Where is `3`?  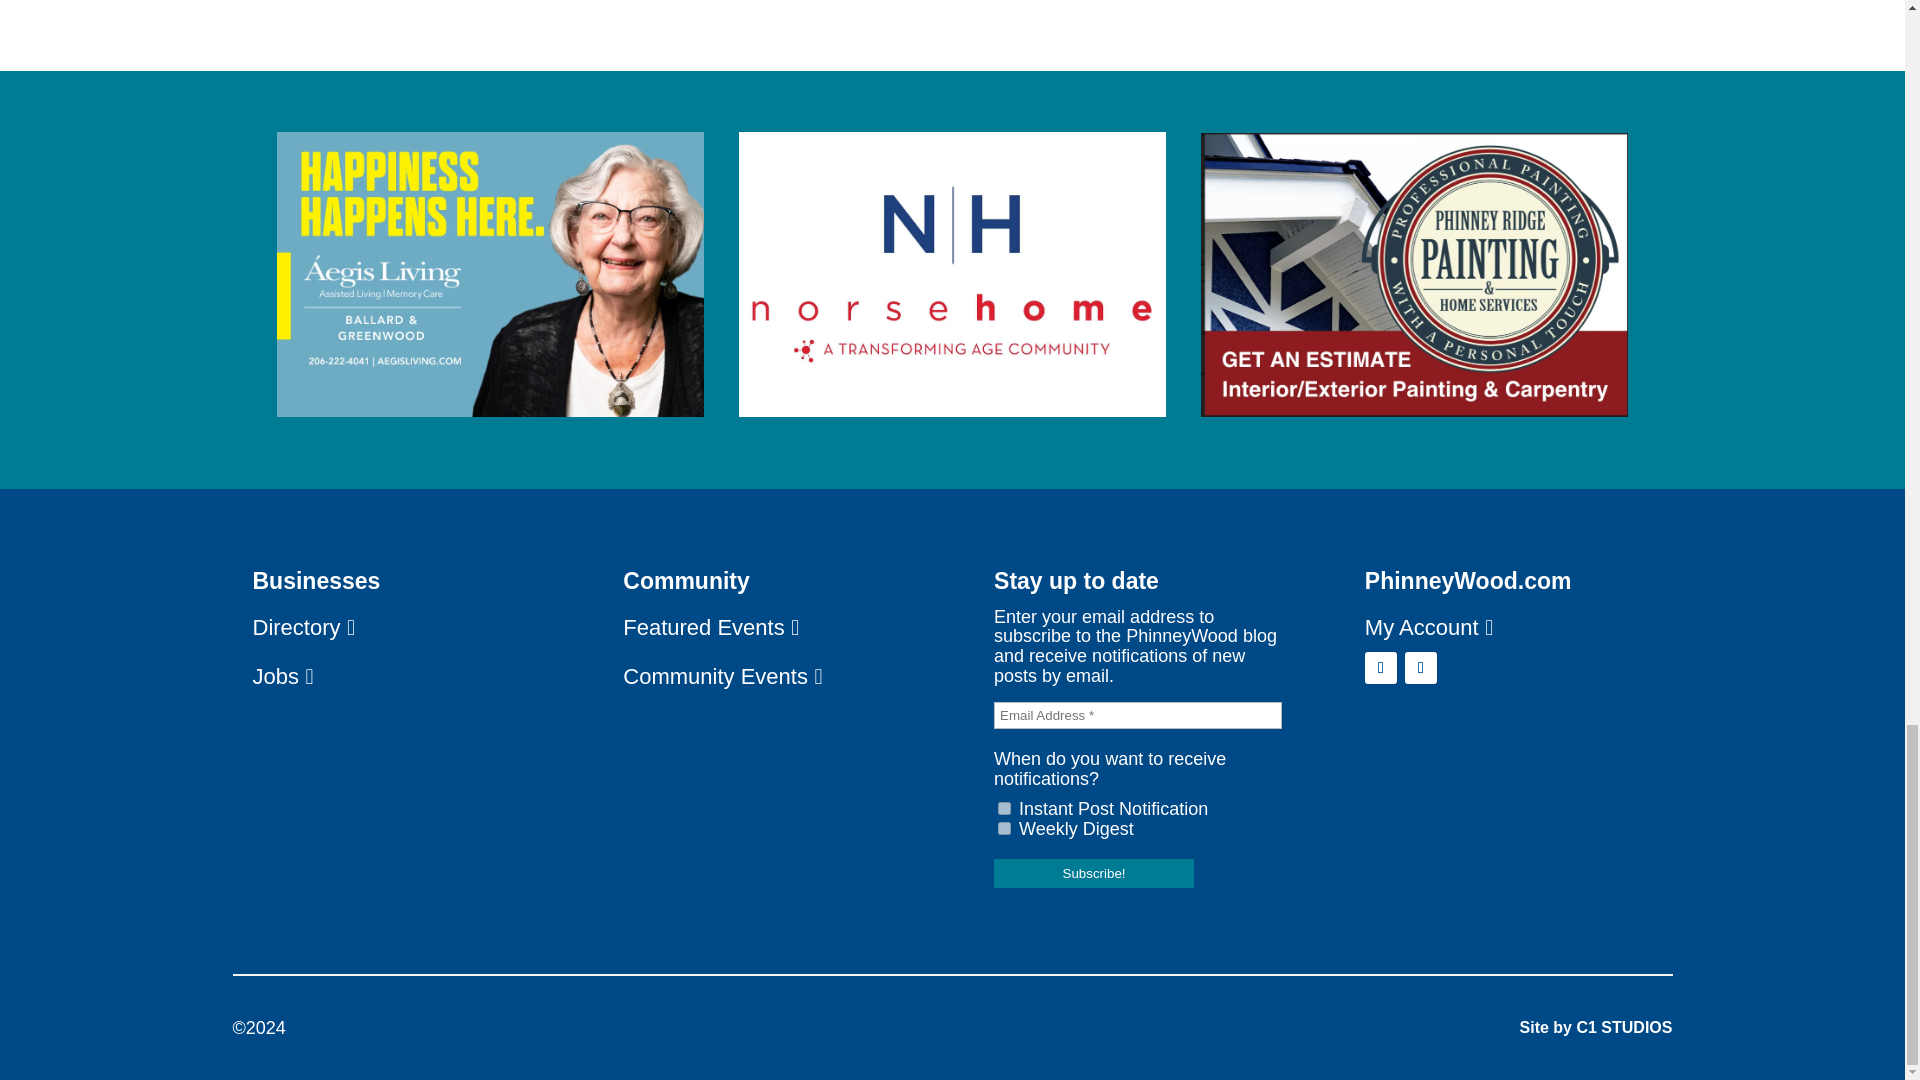 3 is located at coordinates (1004, 828).